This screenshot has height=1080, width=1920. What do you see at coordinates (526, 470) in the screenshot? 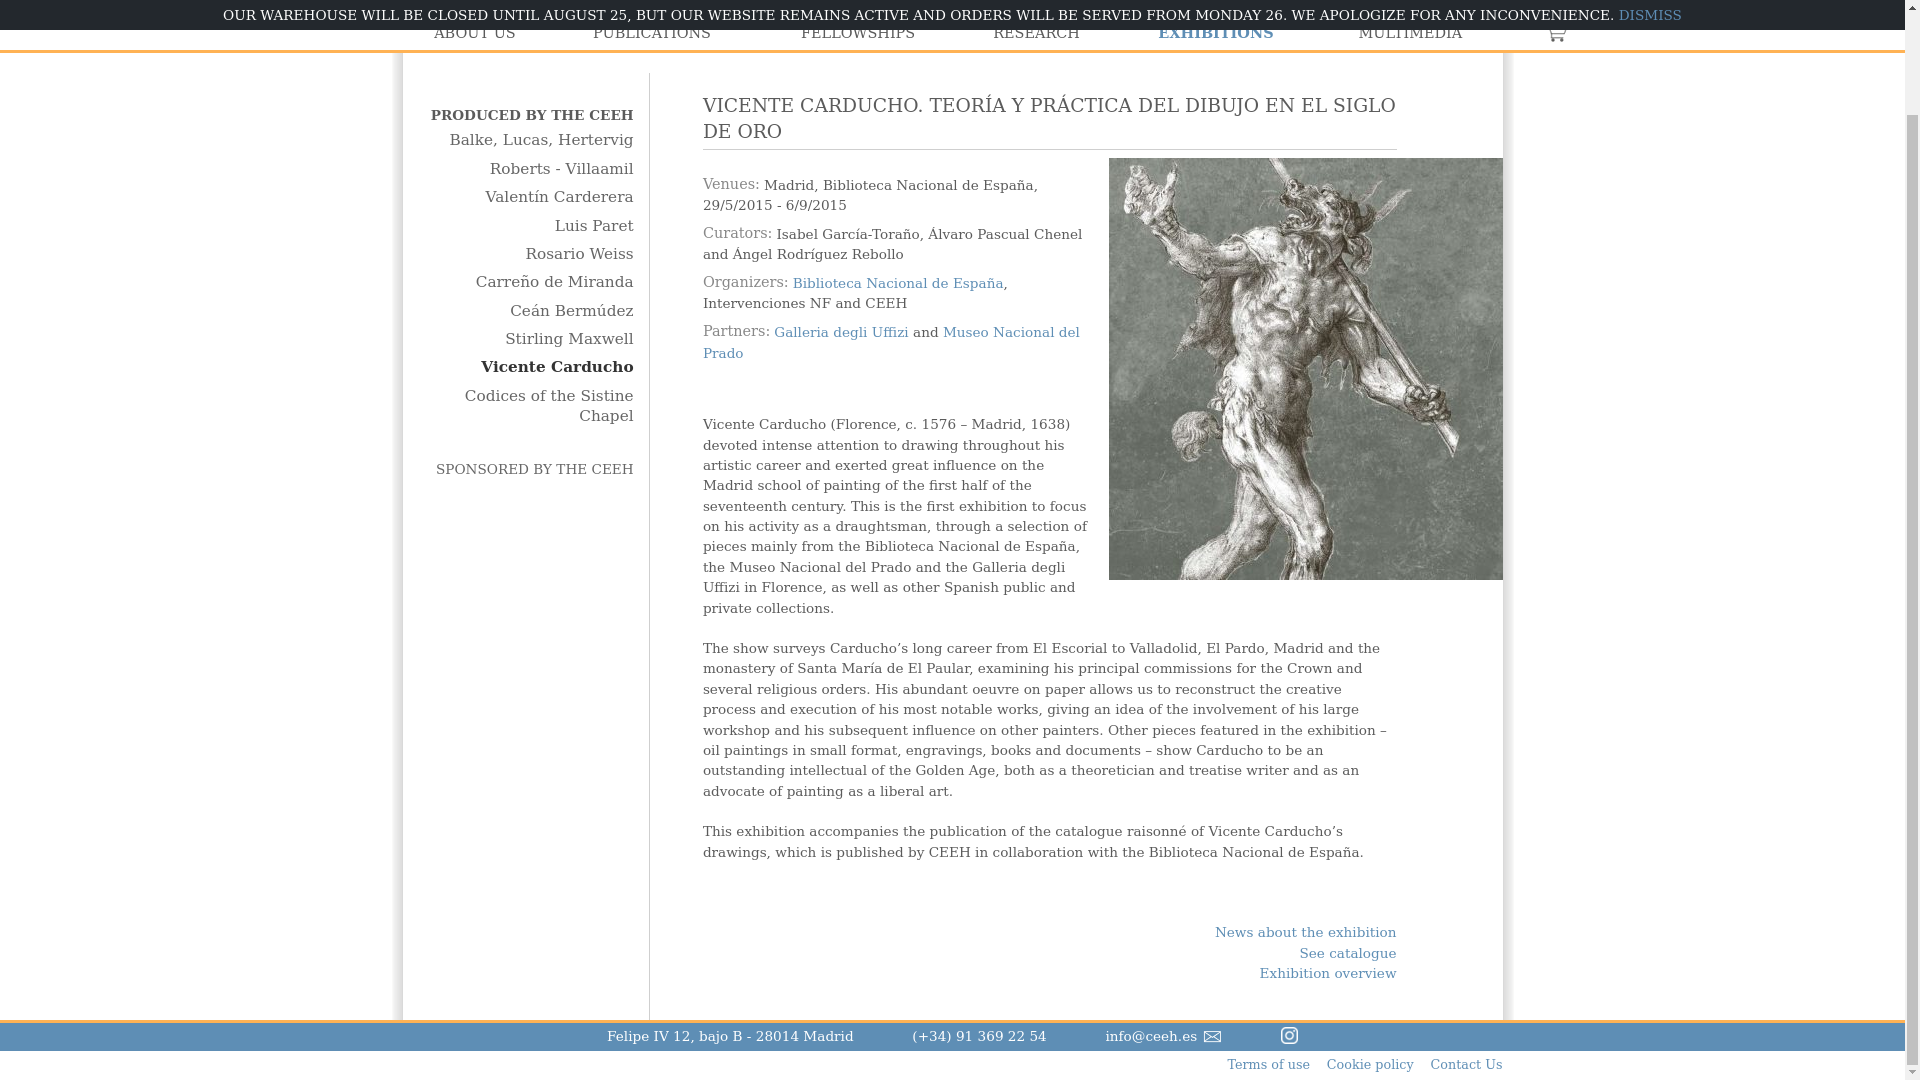
I see `SPONSORED BY THE CEEH` at bounding box center [526, 470].